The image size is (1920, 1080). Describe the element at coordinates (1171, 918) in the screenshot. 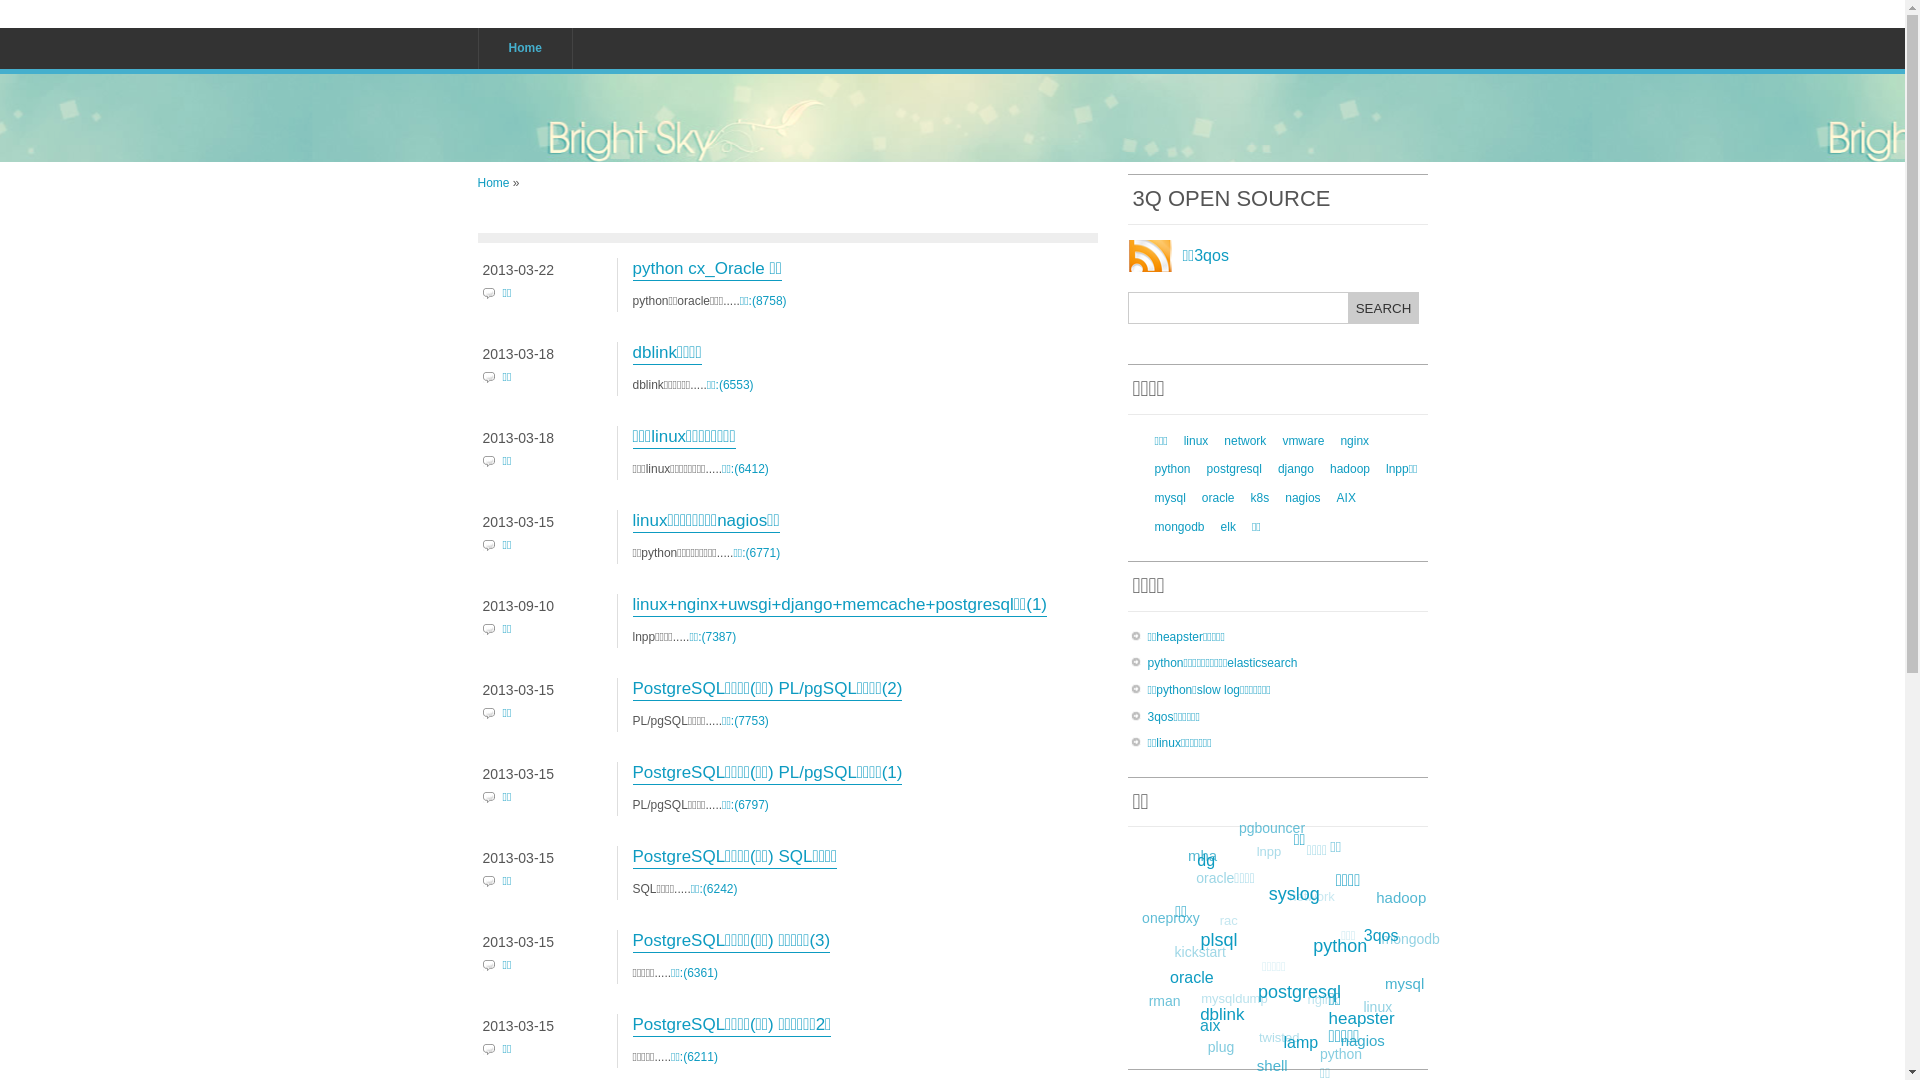

I see `oneproxy` at that location.